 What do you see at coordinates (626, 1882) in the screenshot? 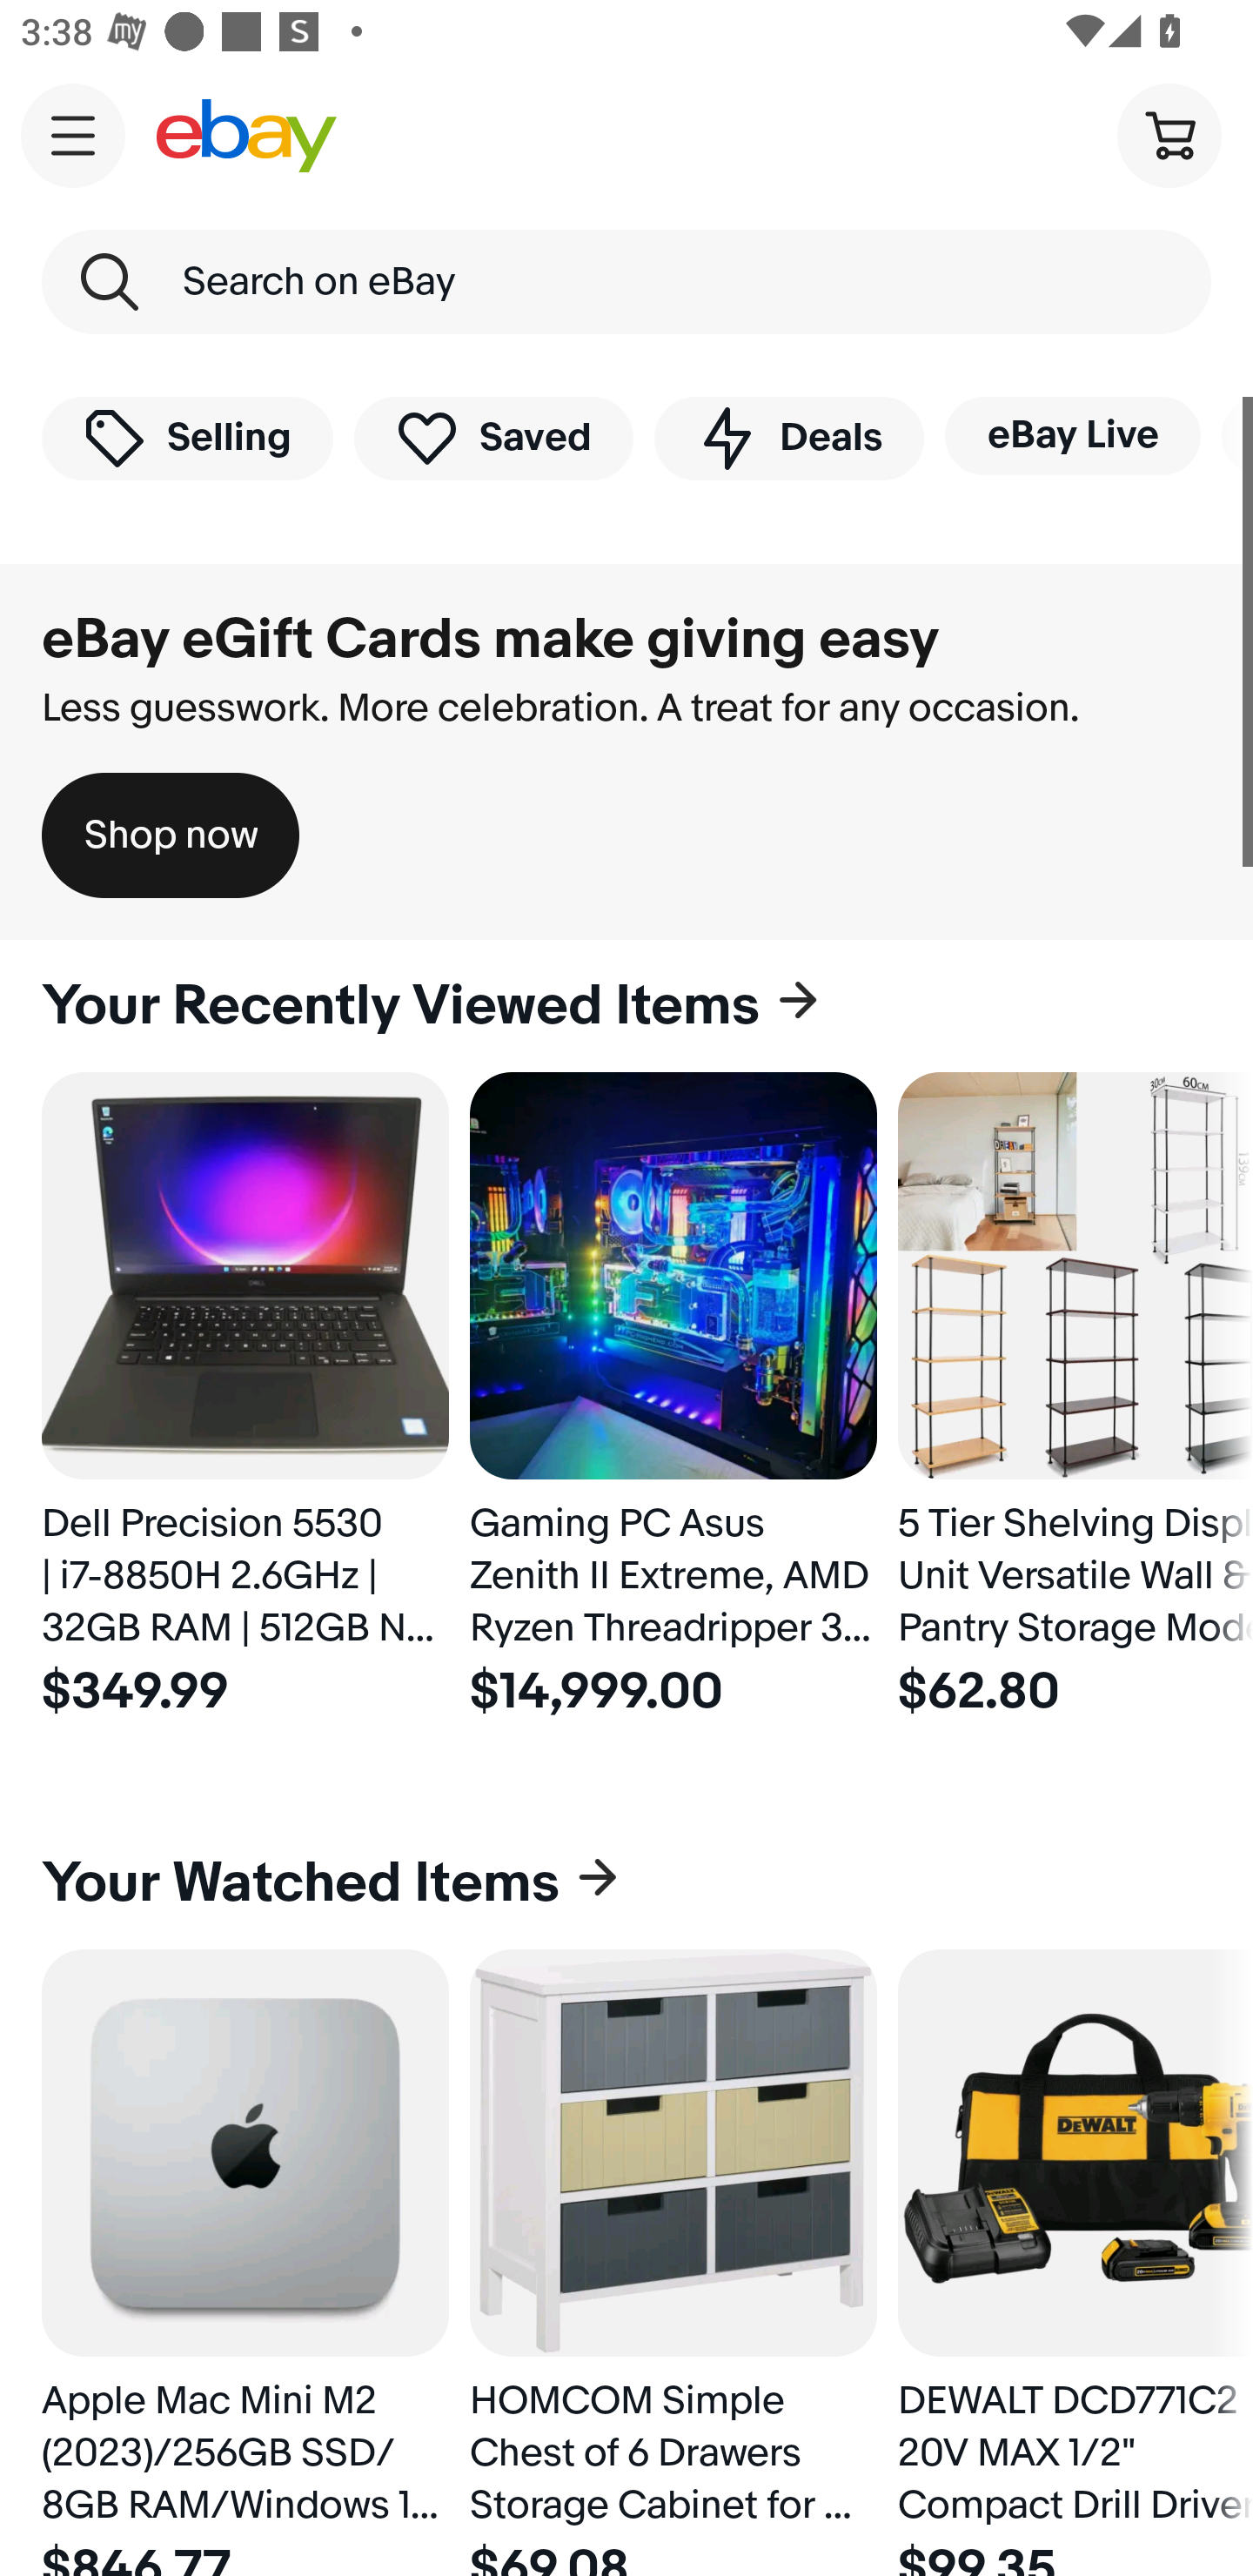
I see `Your Watched Items  ` at bounding box center [626, 1882].